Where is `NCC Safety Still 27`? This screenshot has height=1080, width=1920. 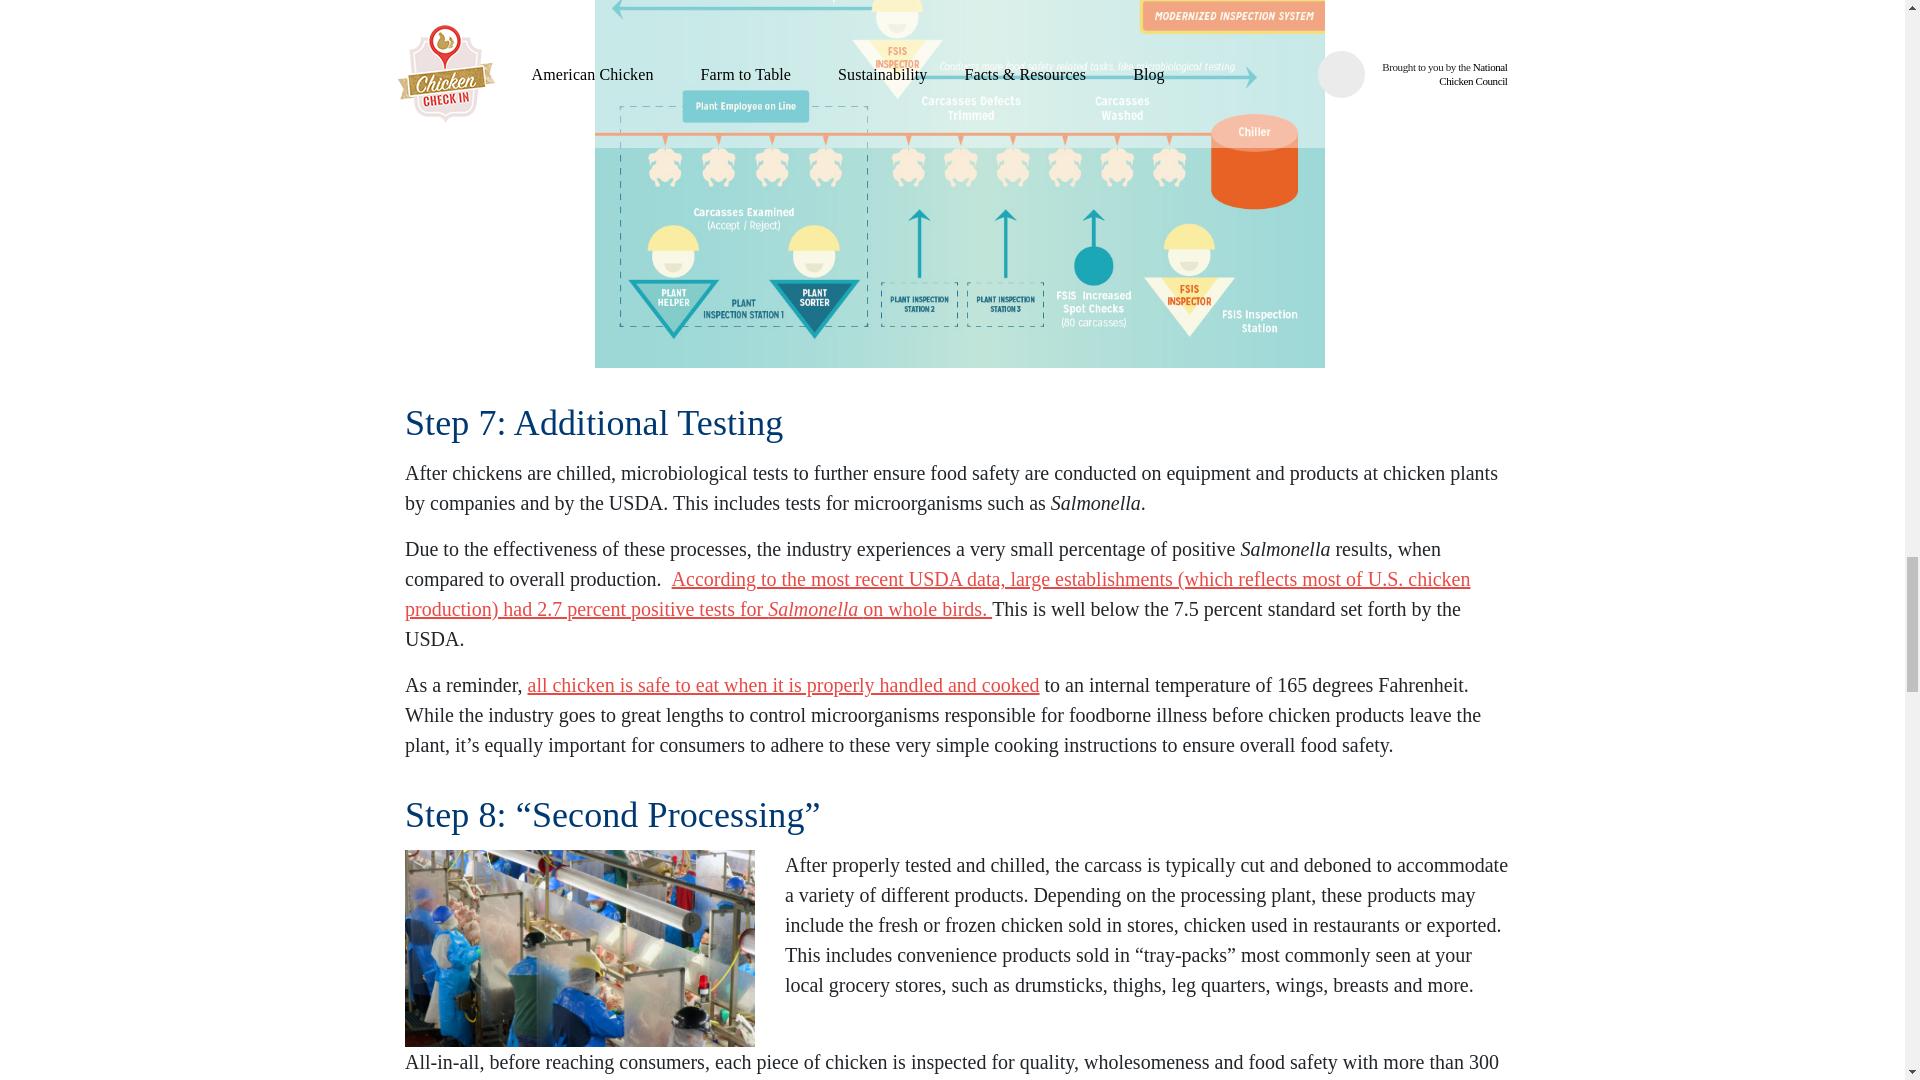 NCC Safety Still 27 is located at coordinates (580, 948).